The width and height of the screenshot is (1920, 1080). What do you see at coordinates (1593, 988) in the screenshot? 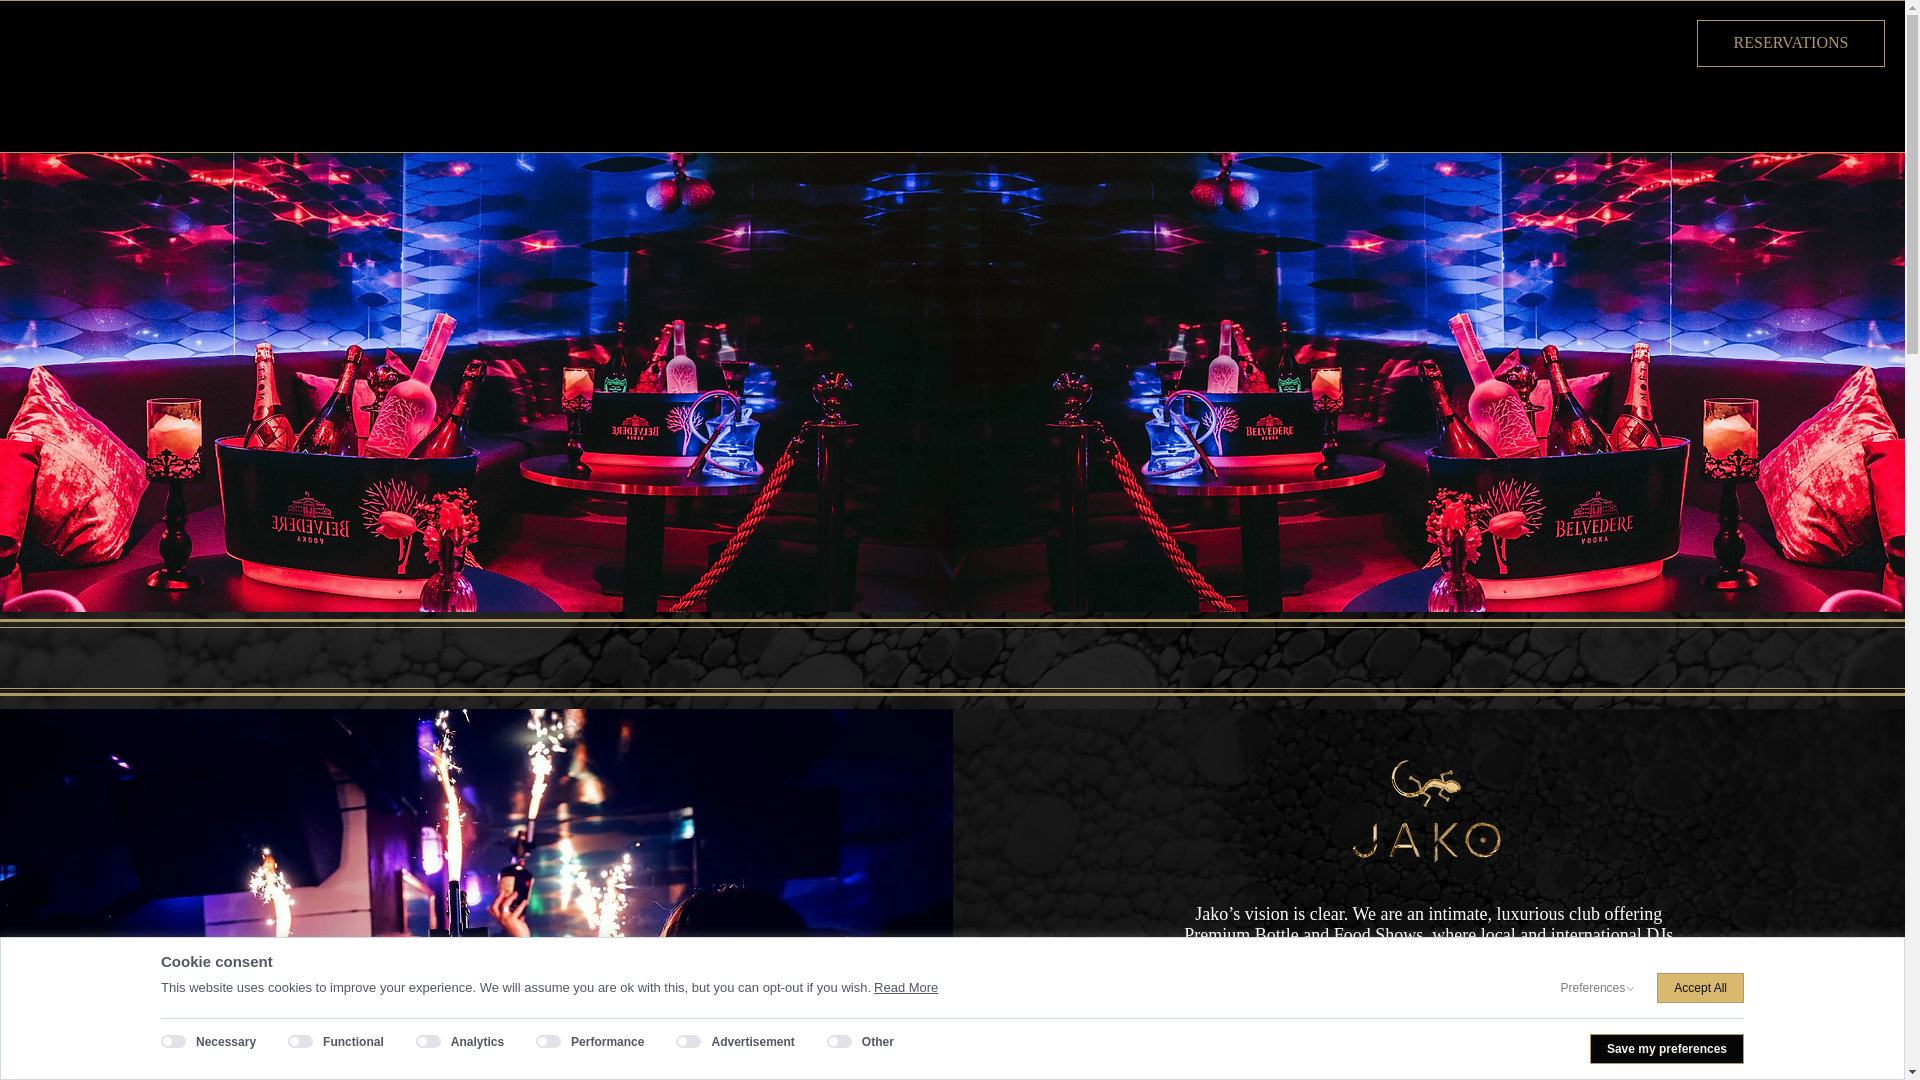
I see `Preferences` at bounding box center [1593, 988].